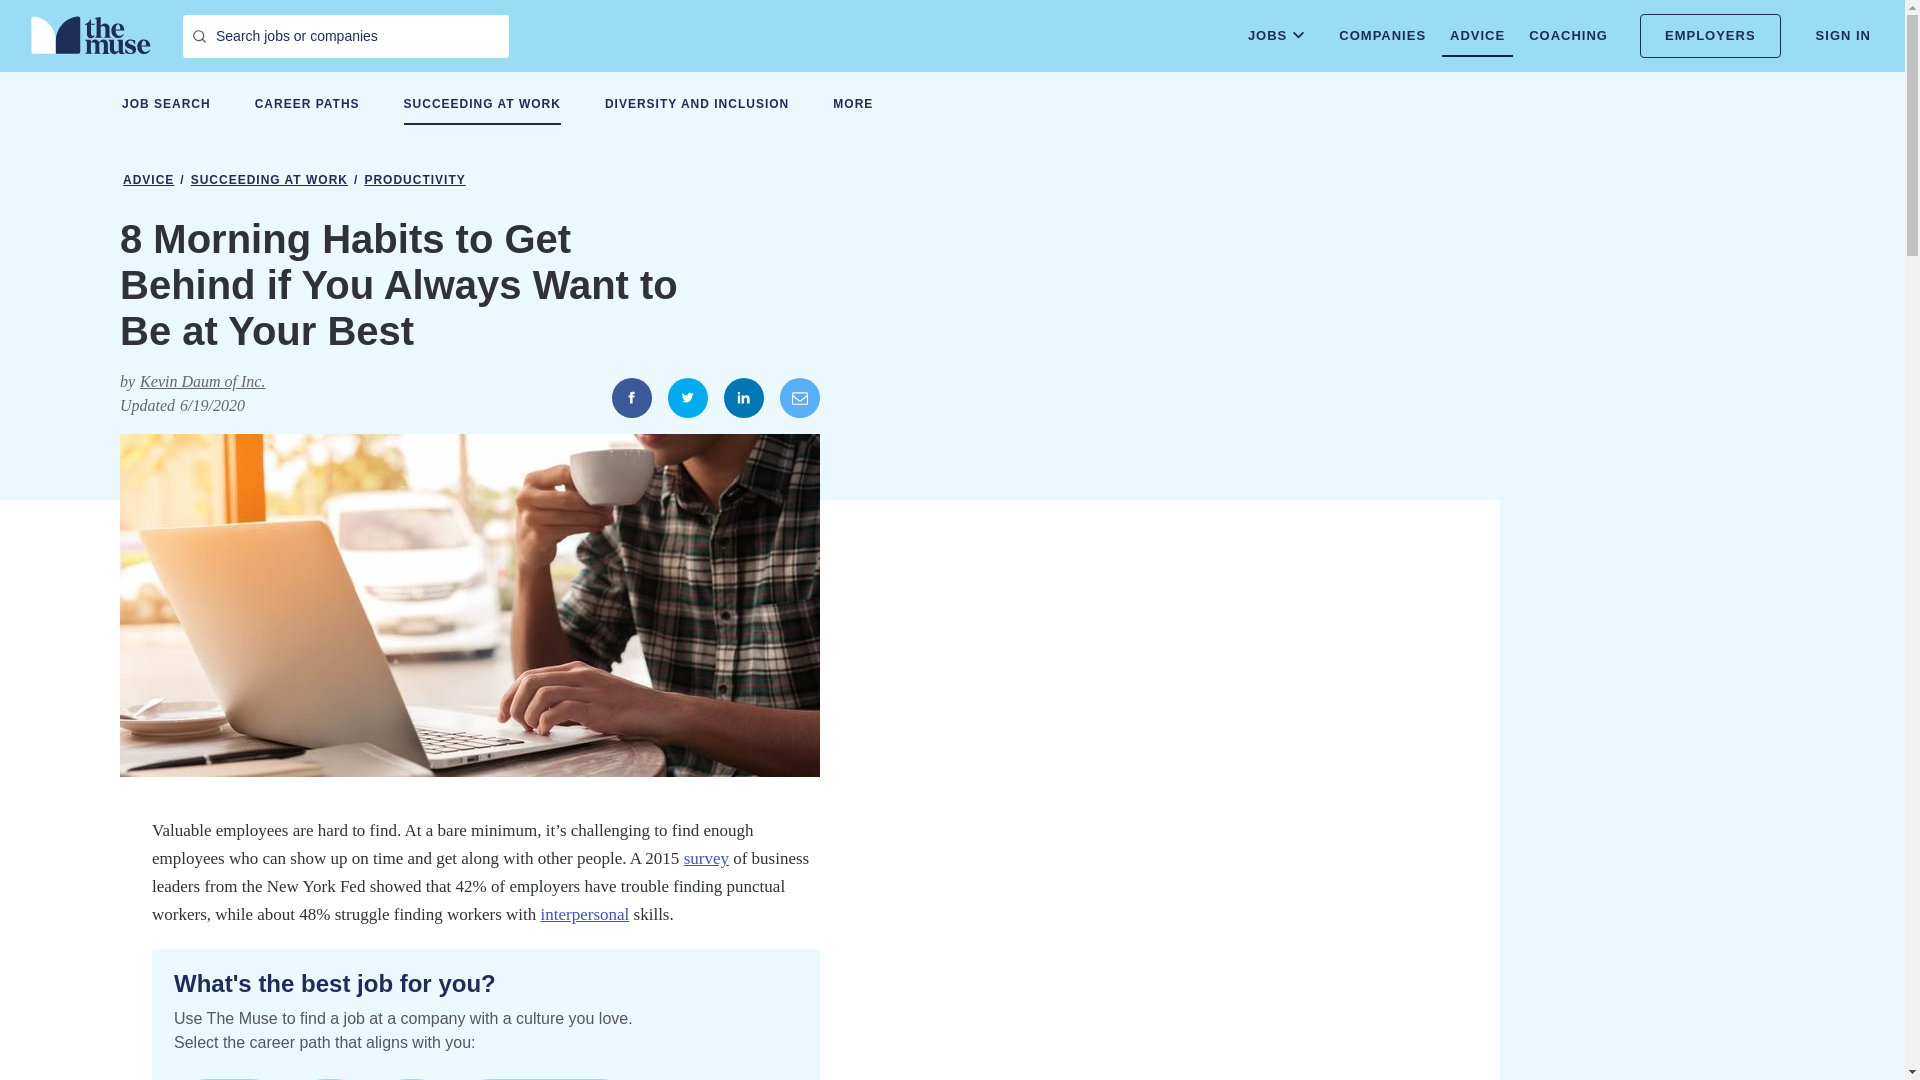  I want to click on EMPLOYERS, so click(1710, 36).